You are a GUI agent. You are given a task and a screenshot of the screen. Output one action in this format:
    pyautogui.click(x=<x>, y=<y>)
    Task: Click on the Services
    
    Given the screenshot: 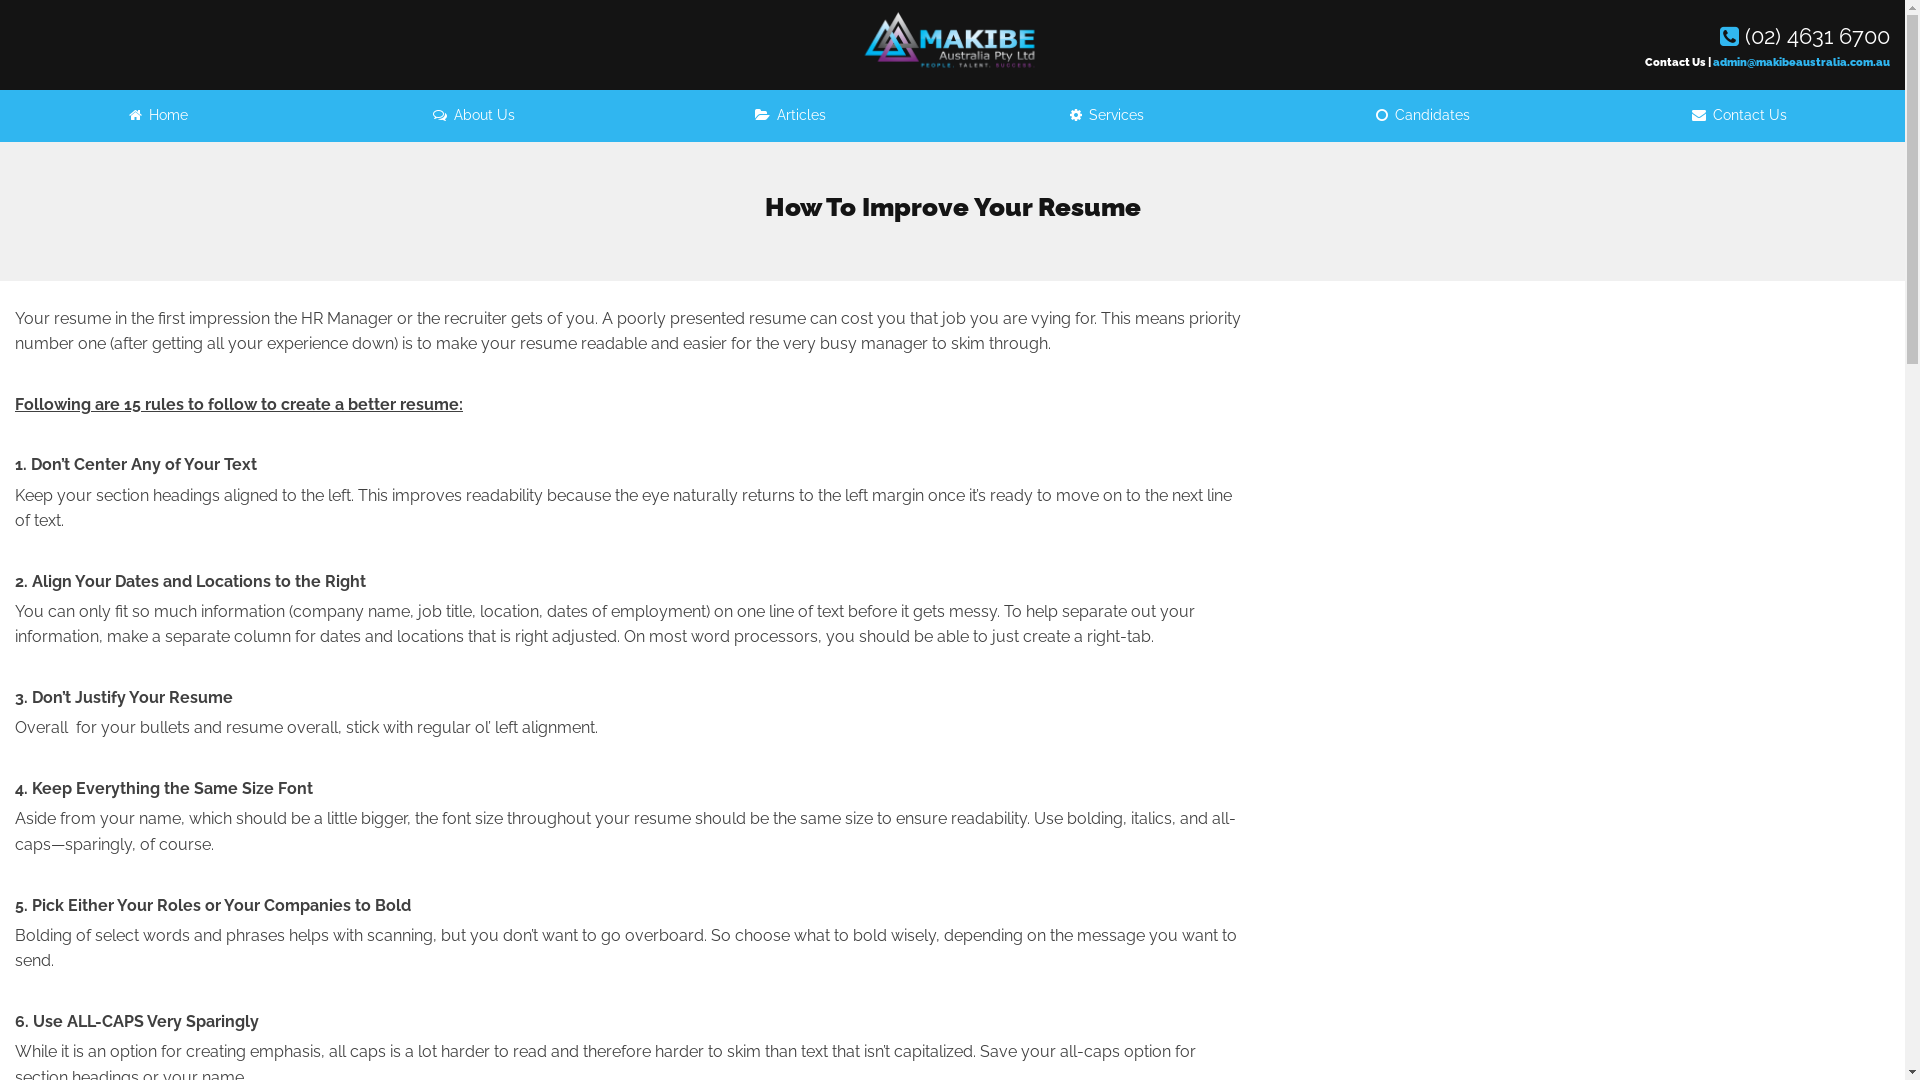 What is the action you would take?
    pyautogui.click(x=1107, y=116)
    